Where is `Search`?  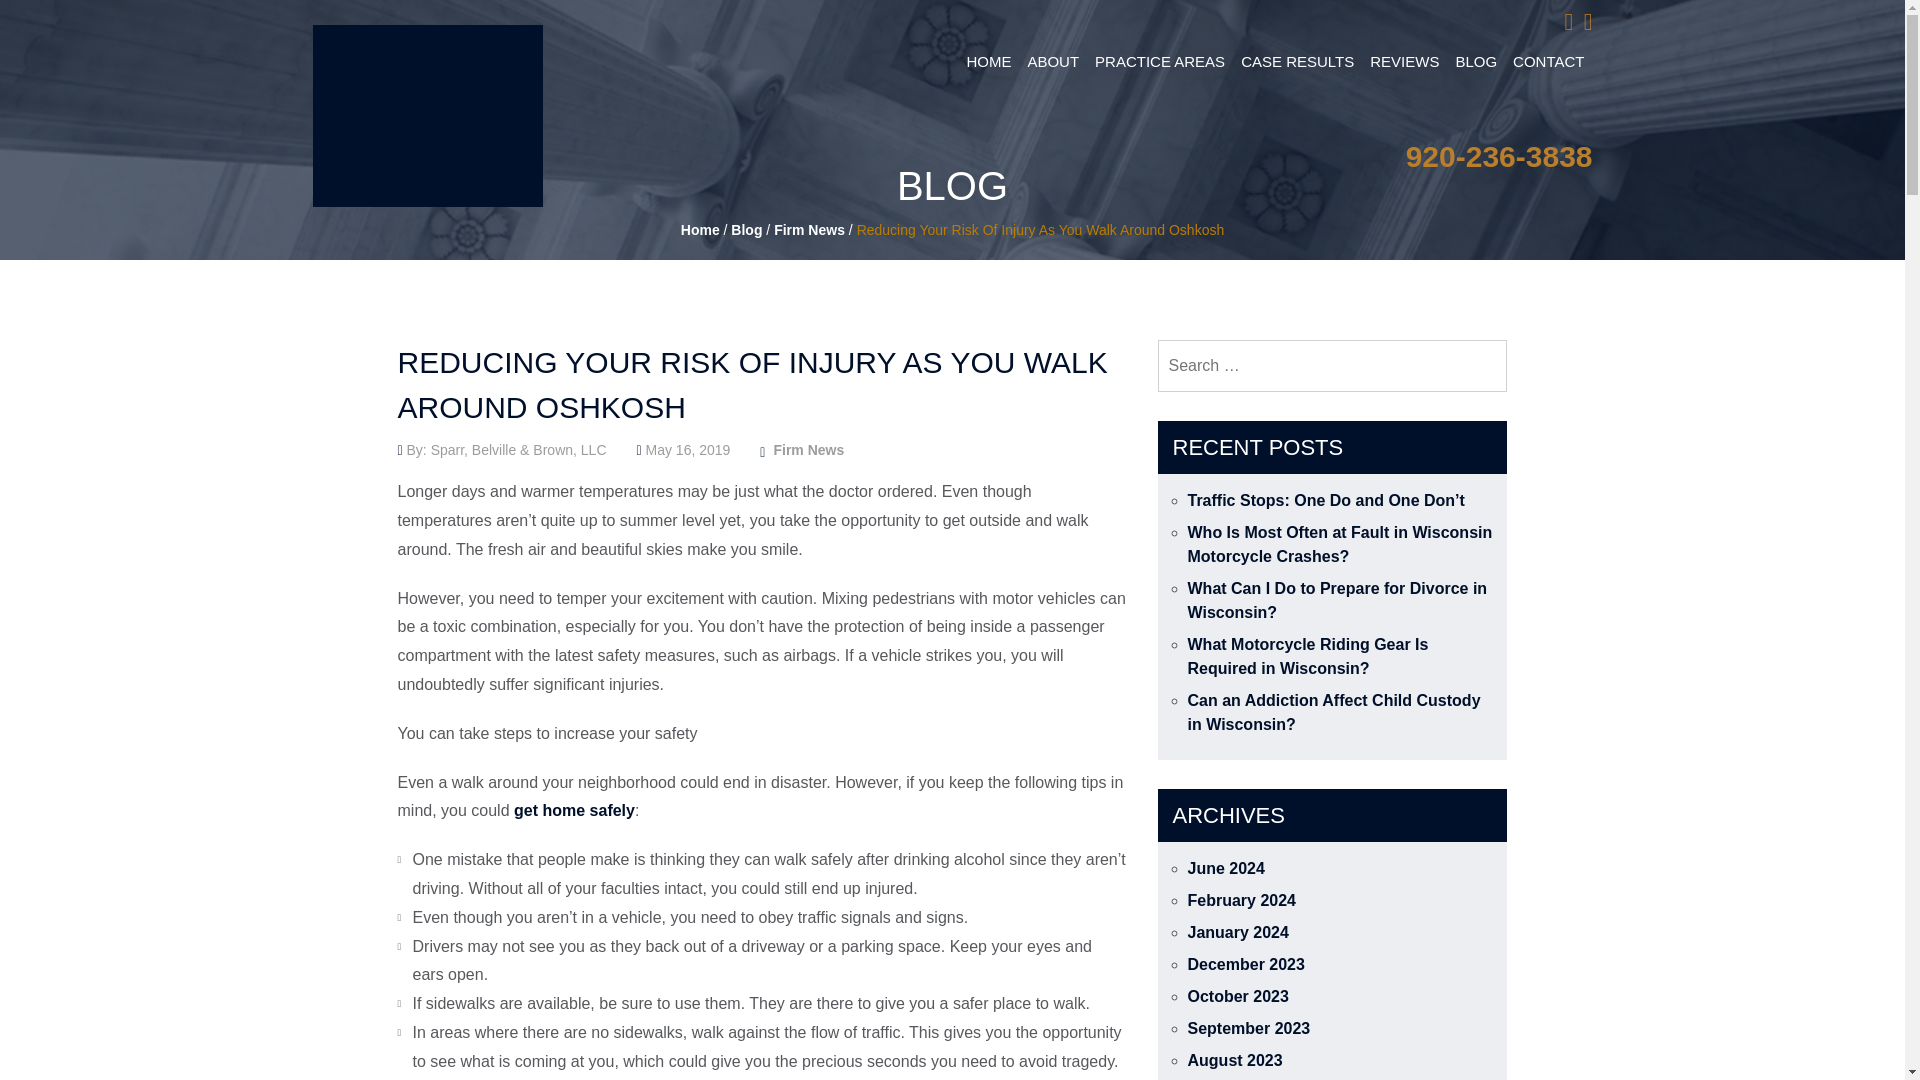 Search is located at coordinates (1480, 366).